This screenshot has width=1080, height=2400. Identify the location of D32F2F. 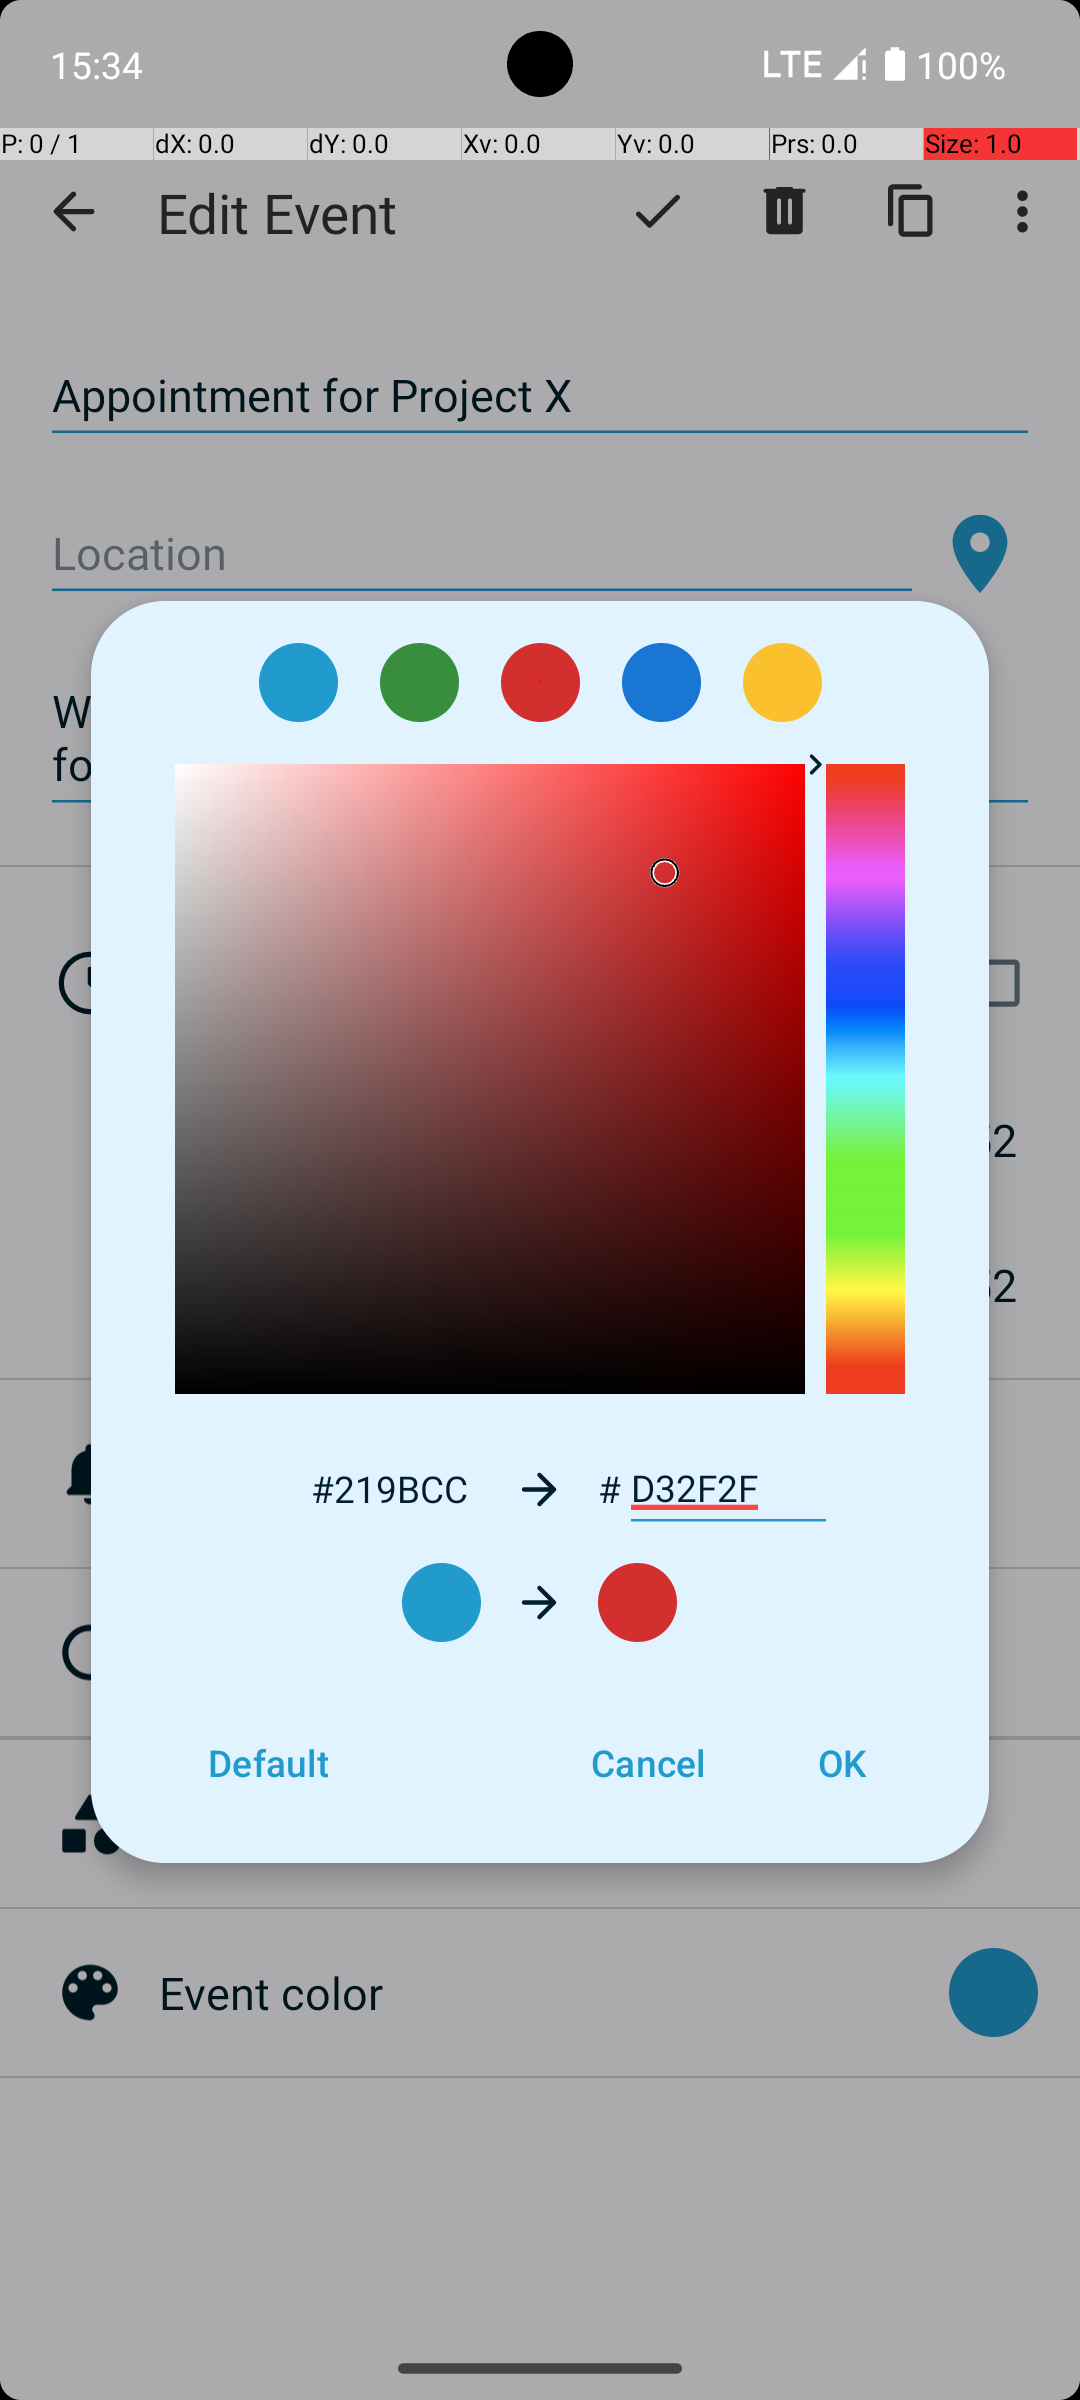
(728, 1489).